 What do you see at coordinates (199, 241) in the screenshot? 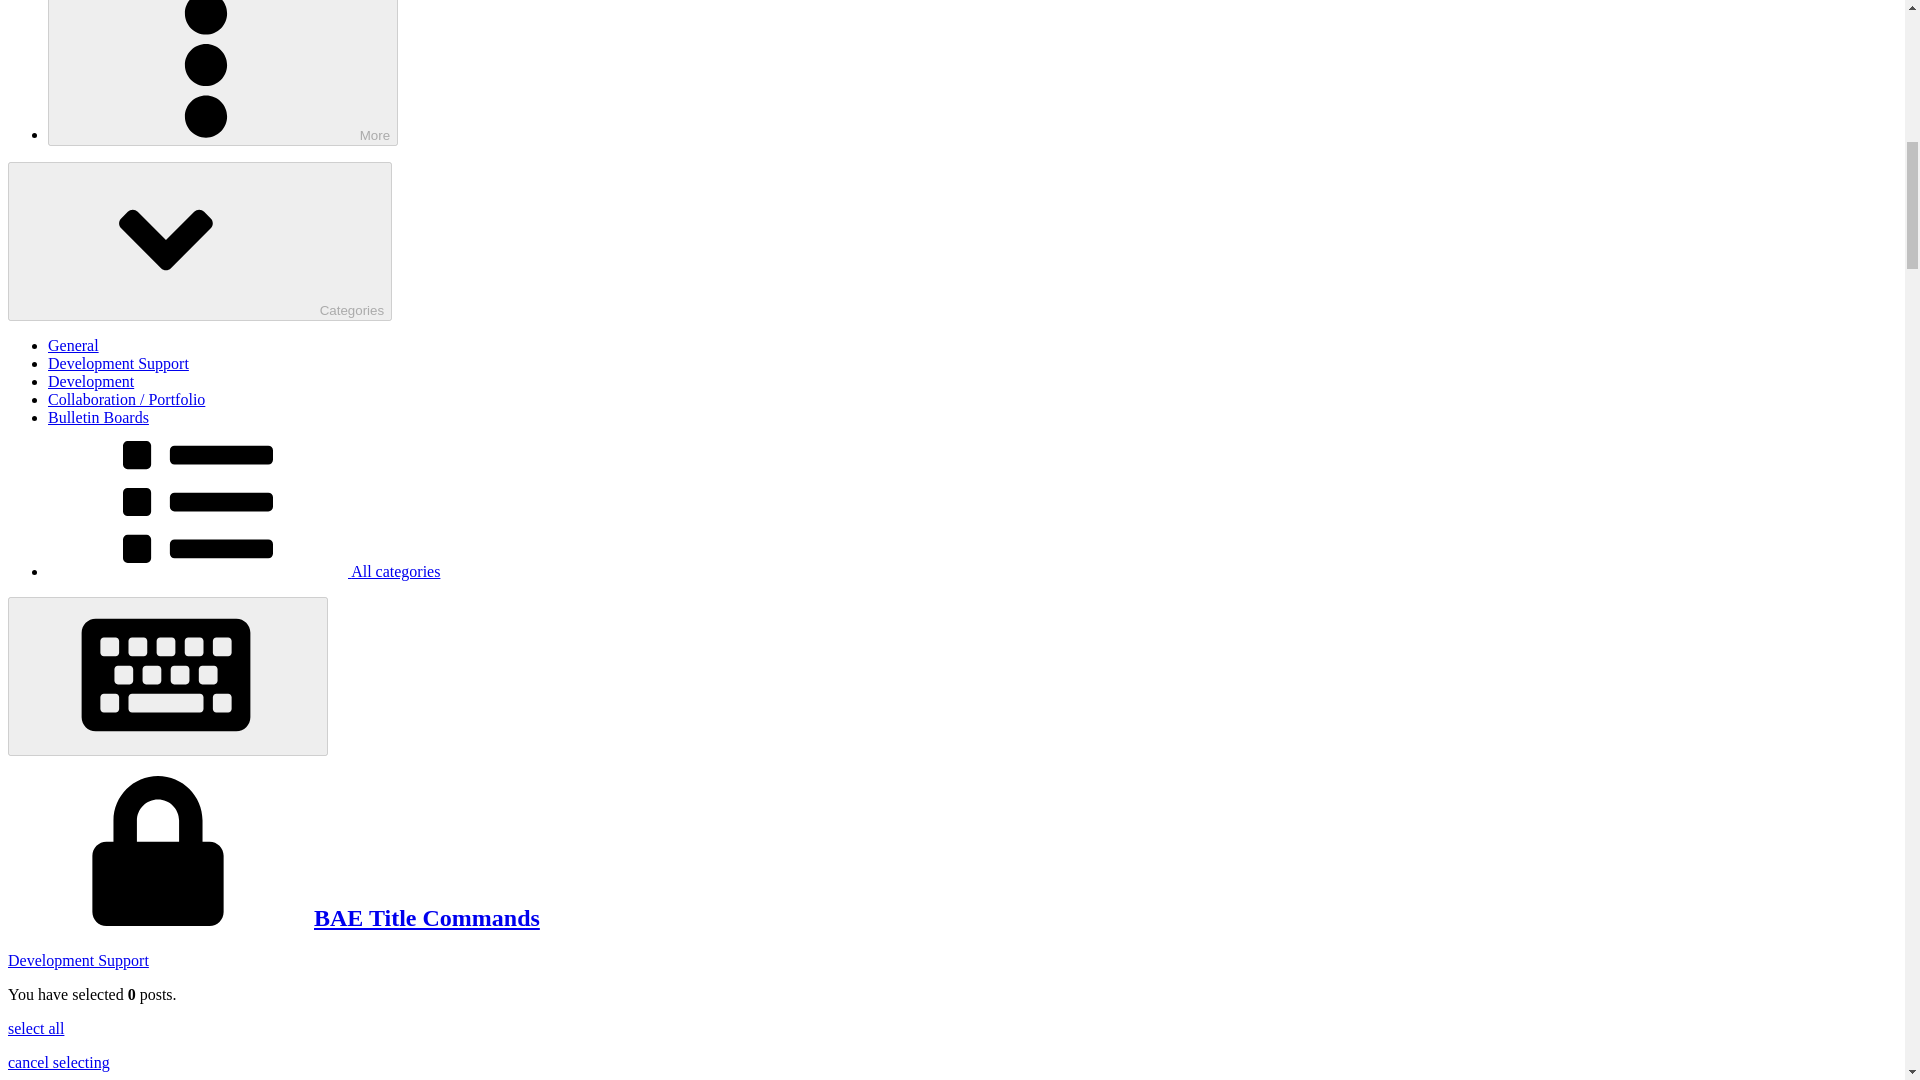
I see `Toggle section` at bounding box center [199, 241].